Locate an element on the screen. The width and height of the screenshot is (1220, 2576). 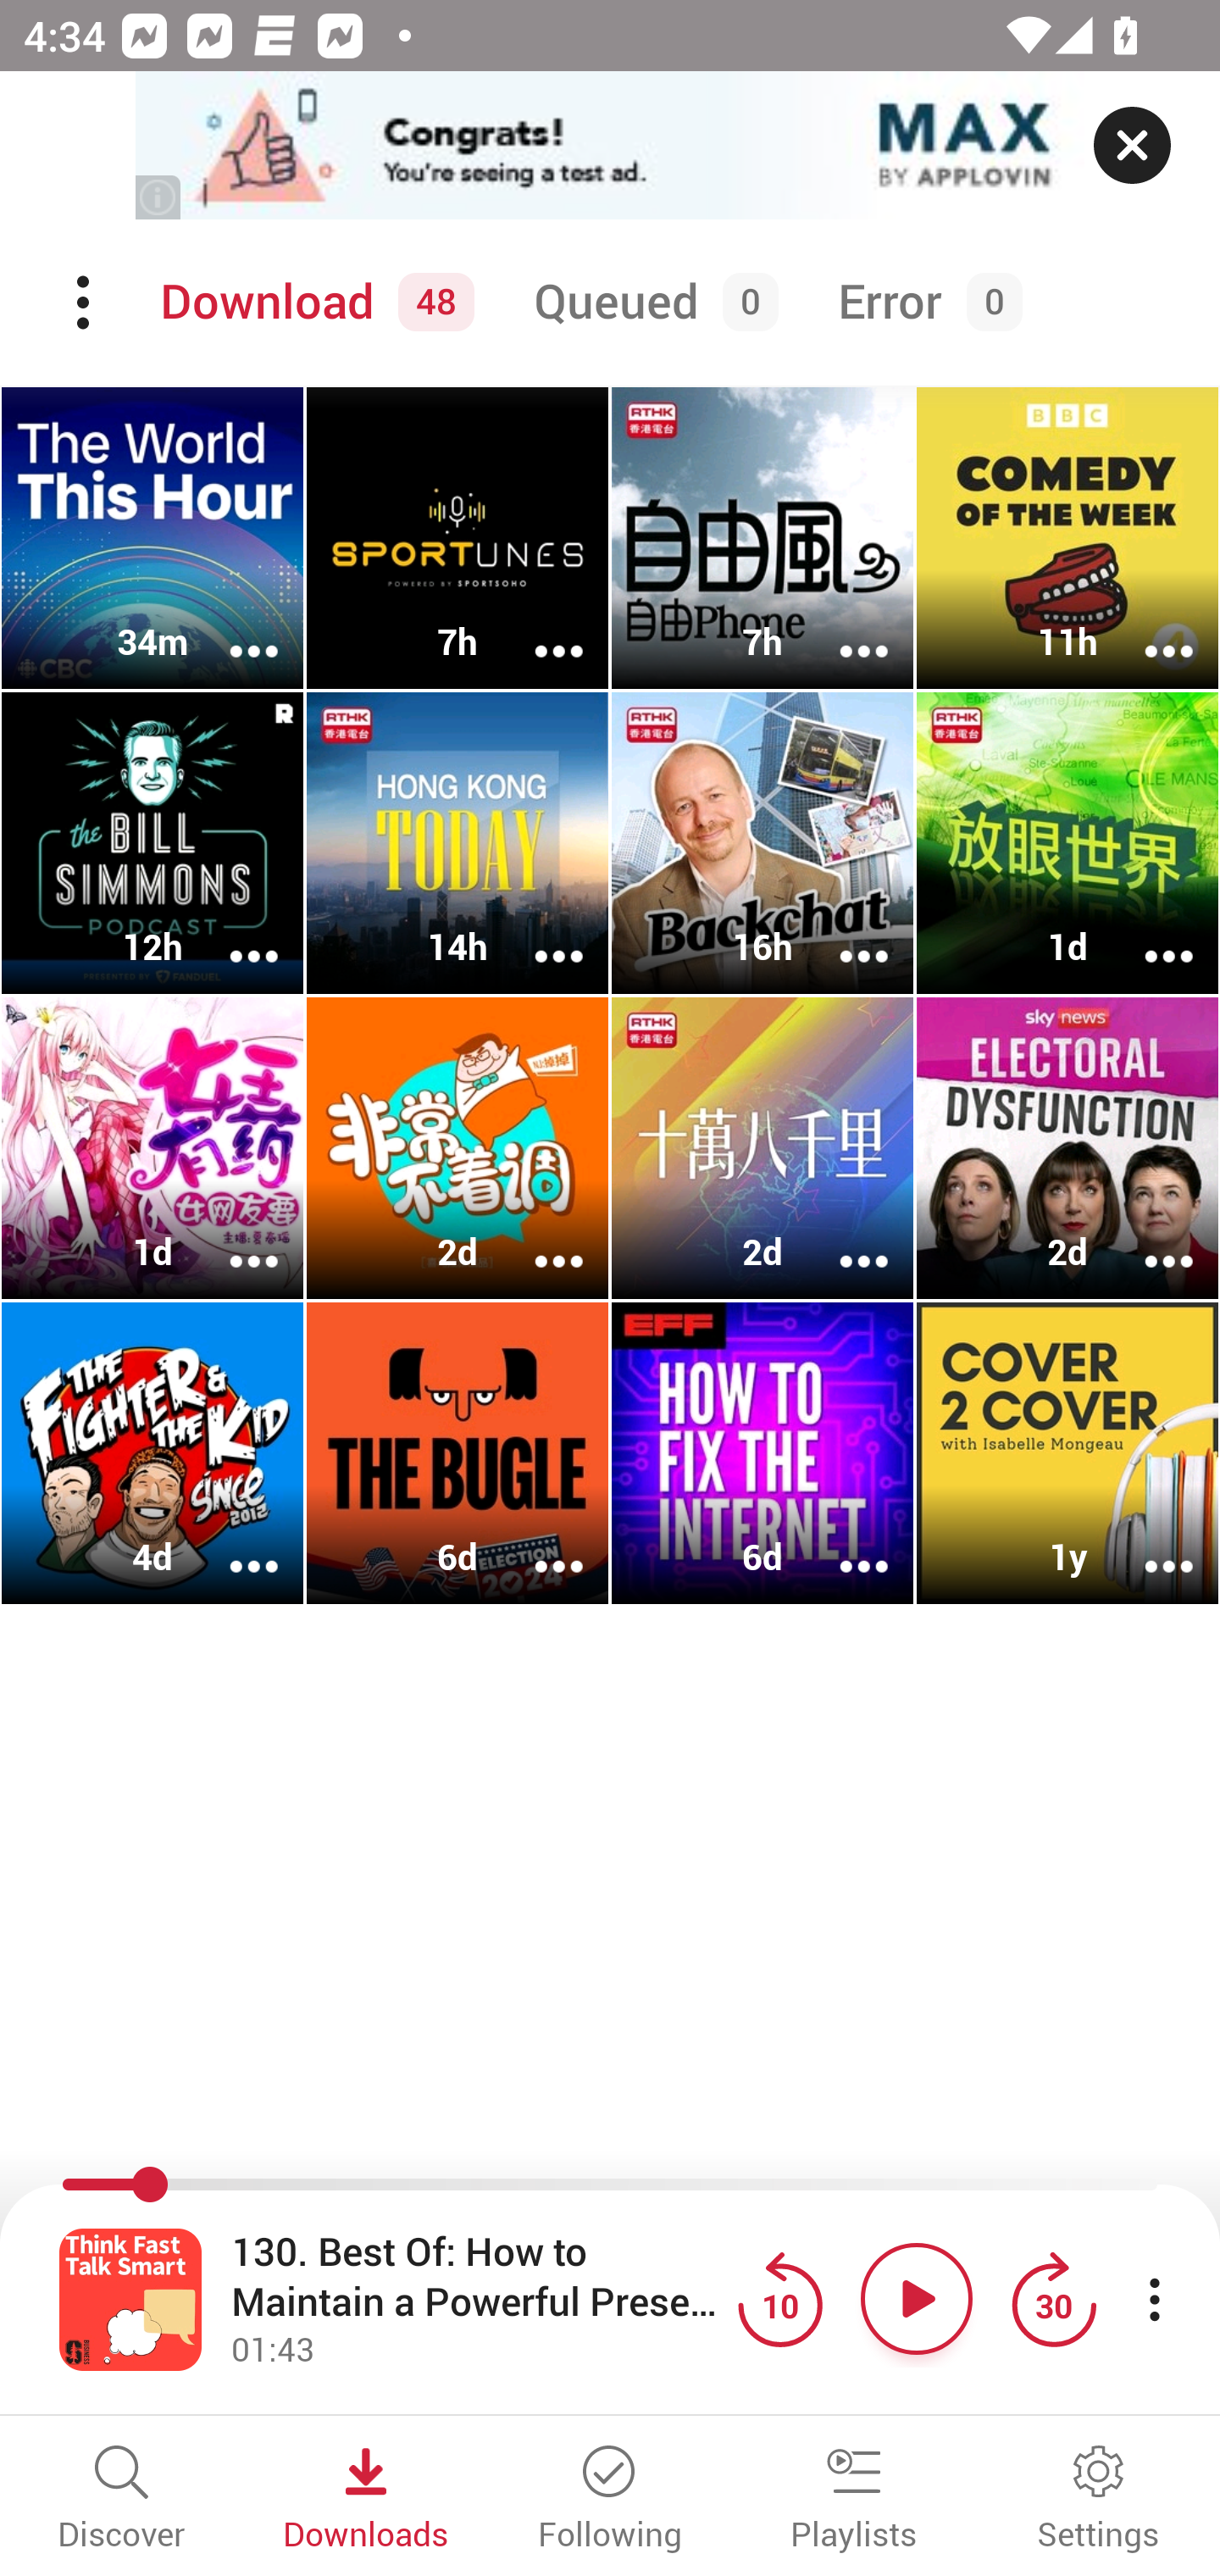
放眼世界 1d More options More options is located at coordinates (1067, 843).